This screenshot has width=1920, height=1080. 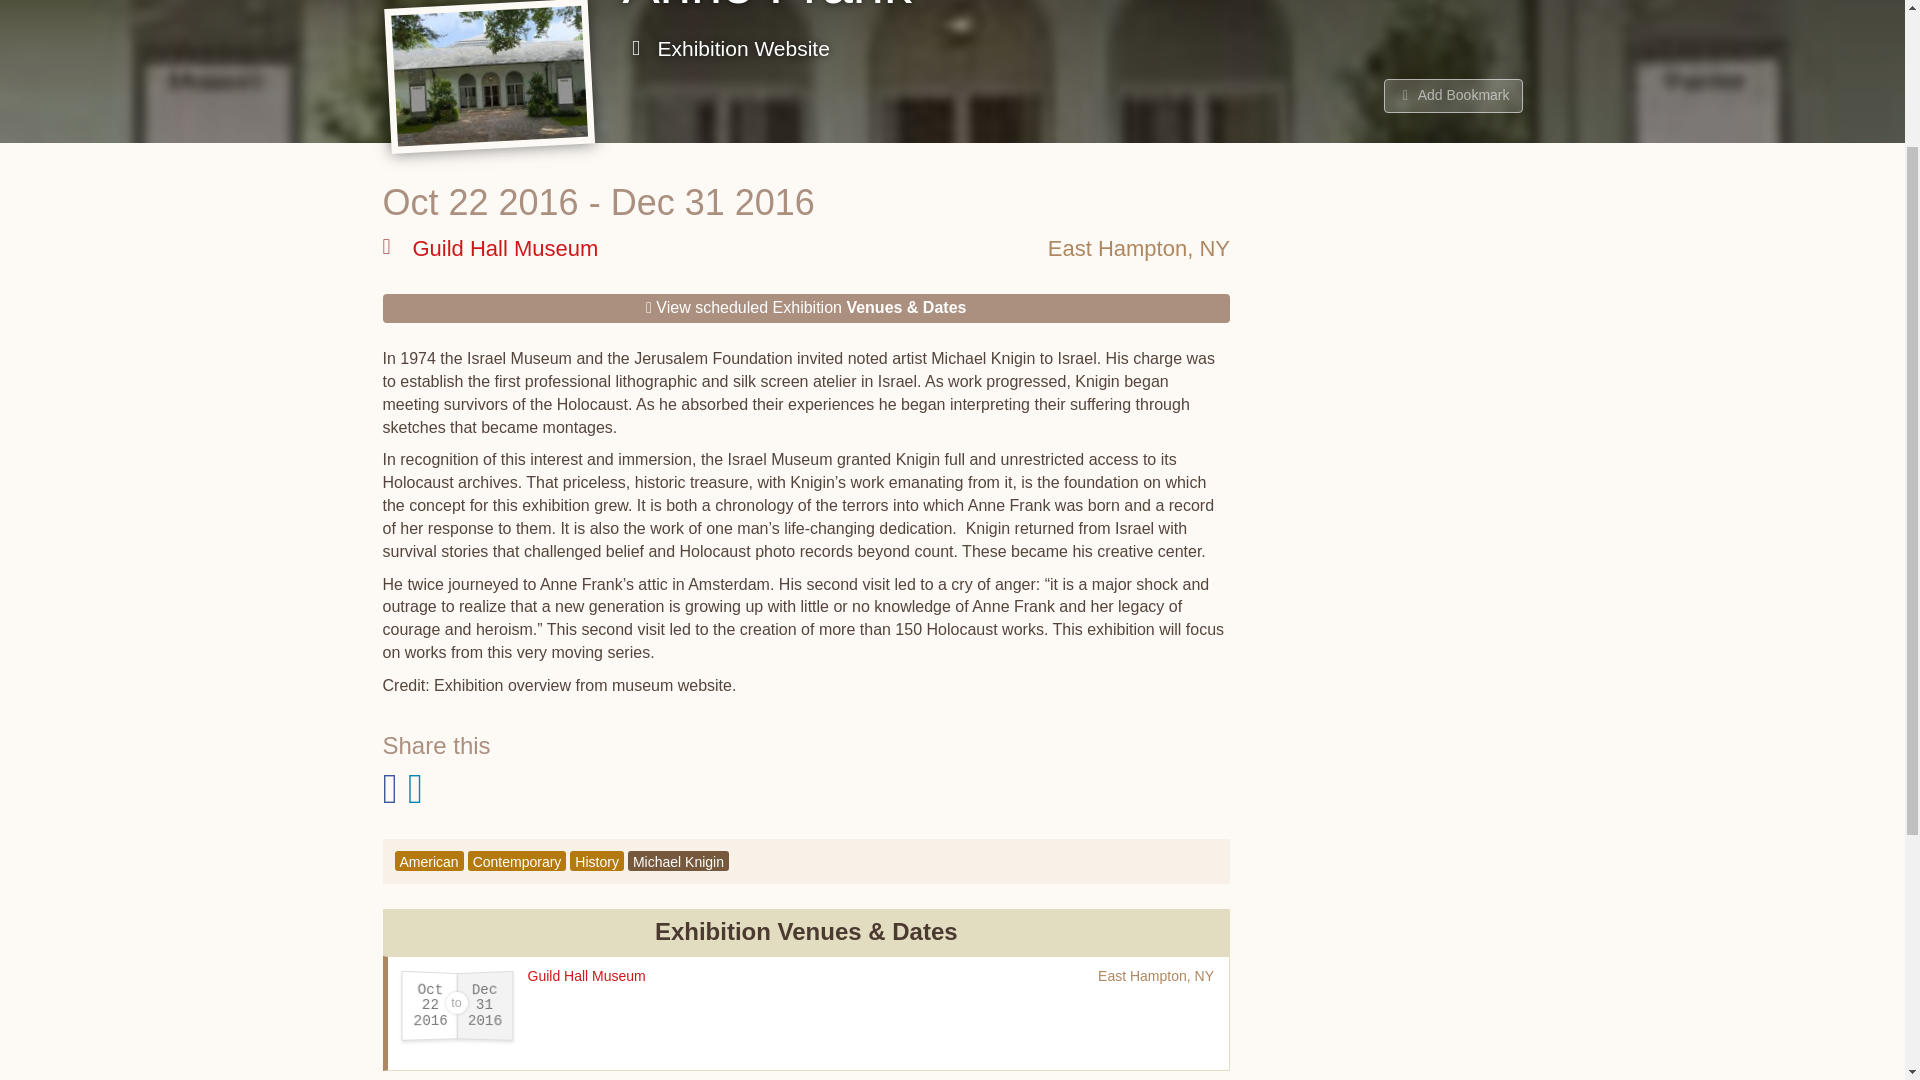 I want to click on Guild Hall Museum, so click(x=490, y=248).